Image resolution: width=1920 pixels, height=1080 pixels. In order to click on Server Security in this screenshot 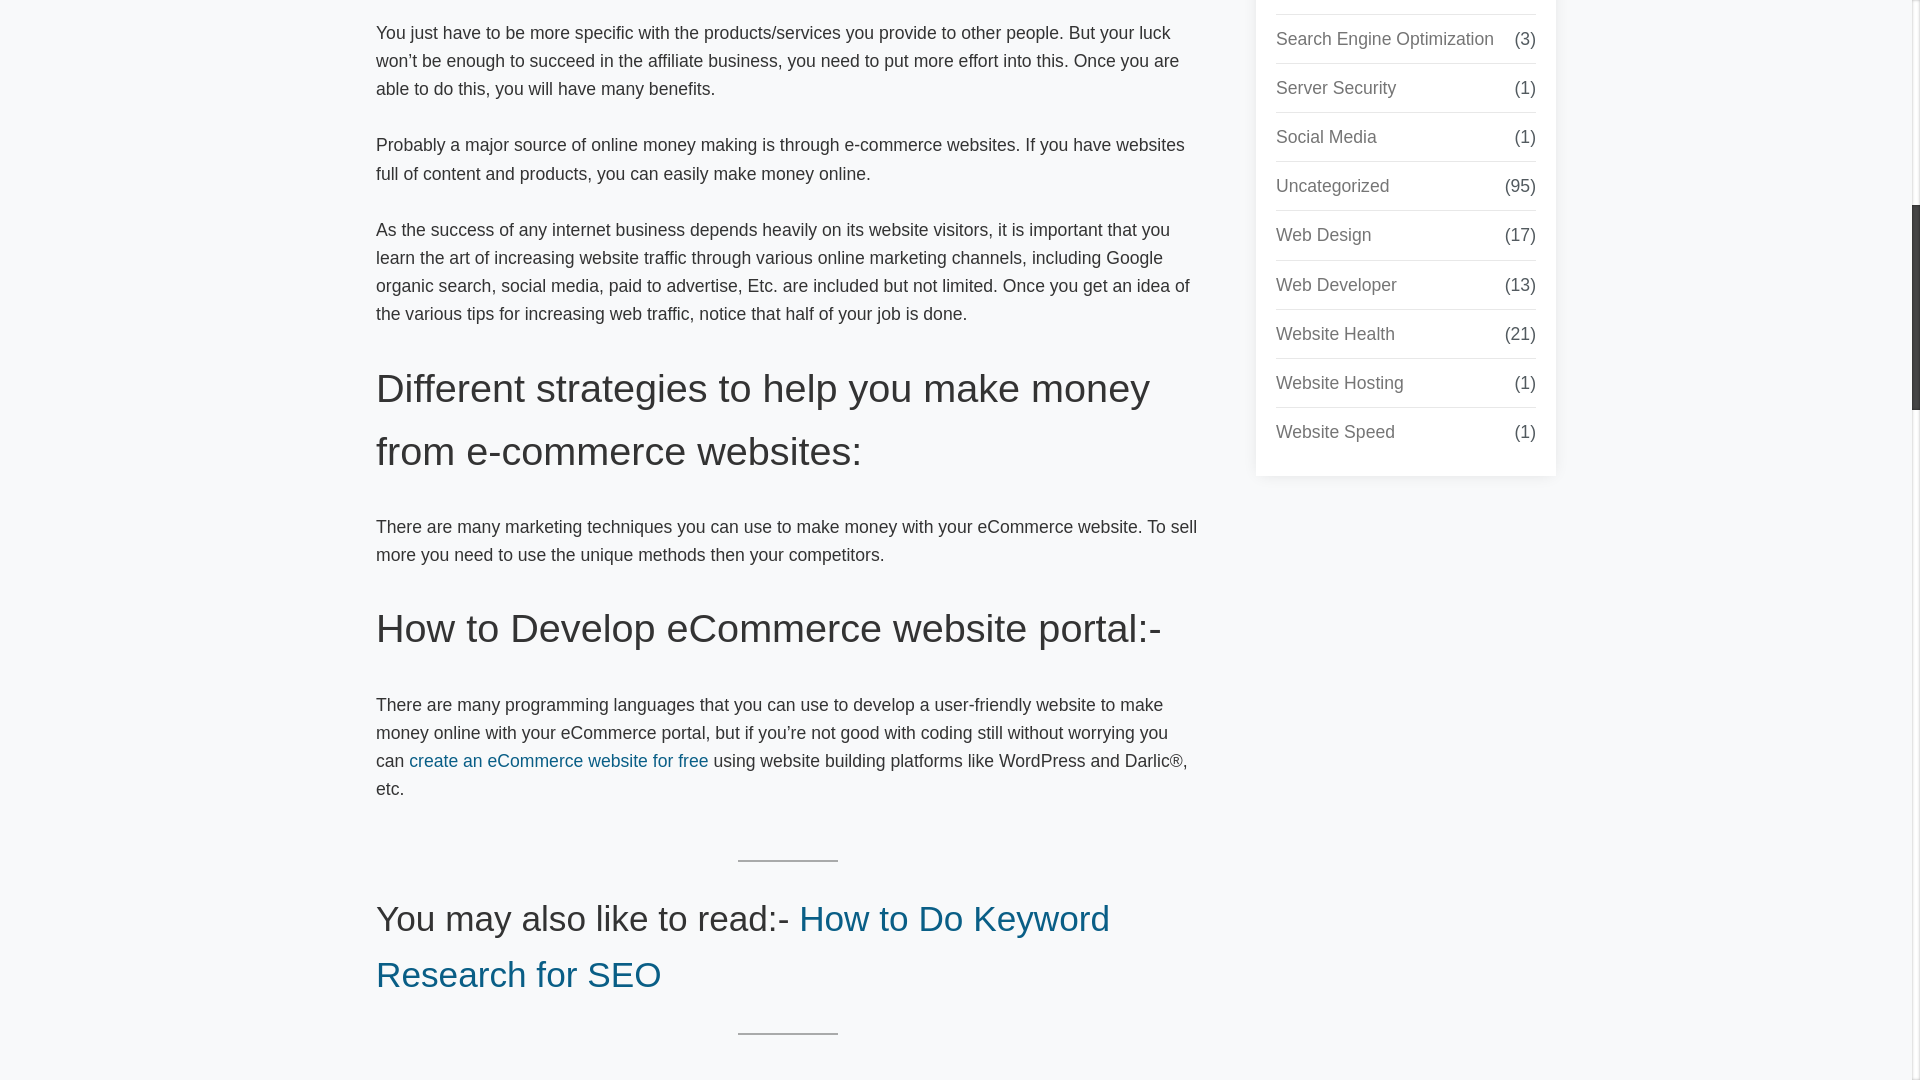, I will do `click(1336, 88)`.